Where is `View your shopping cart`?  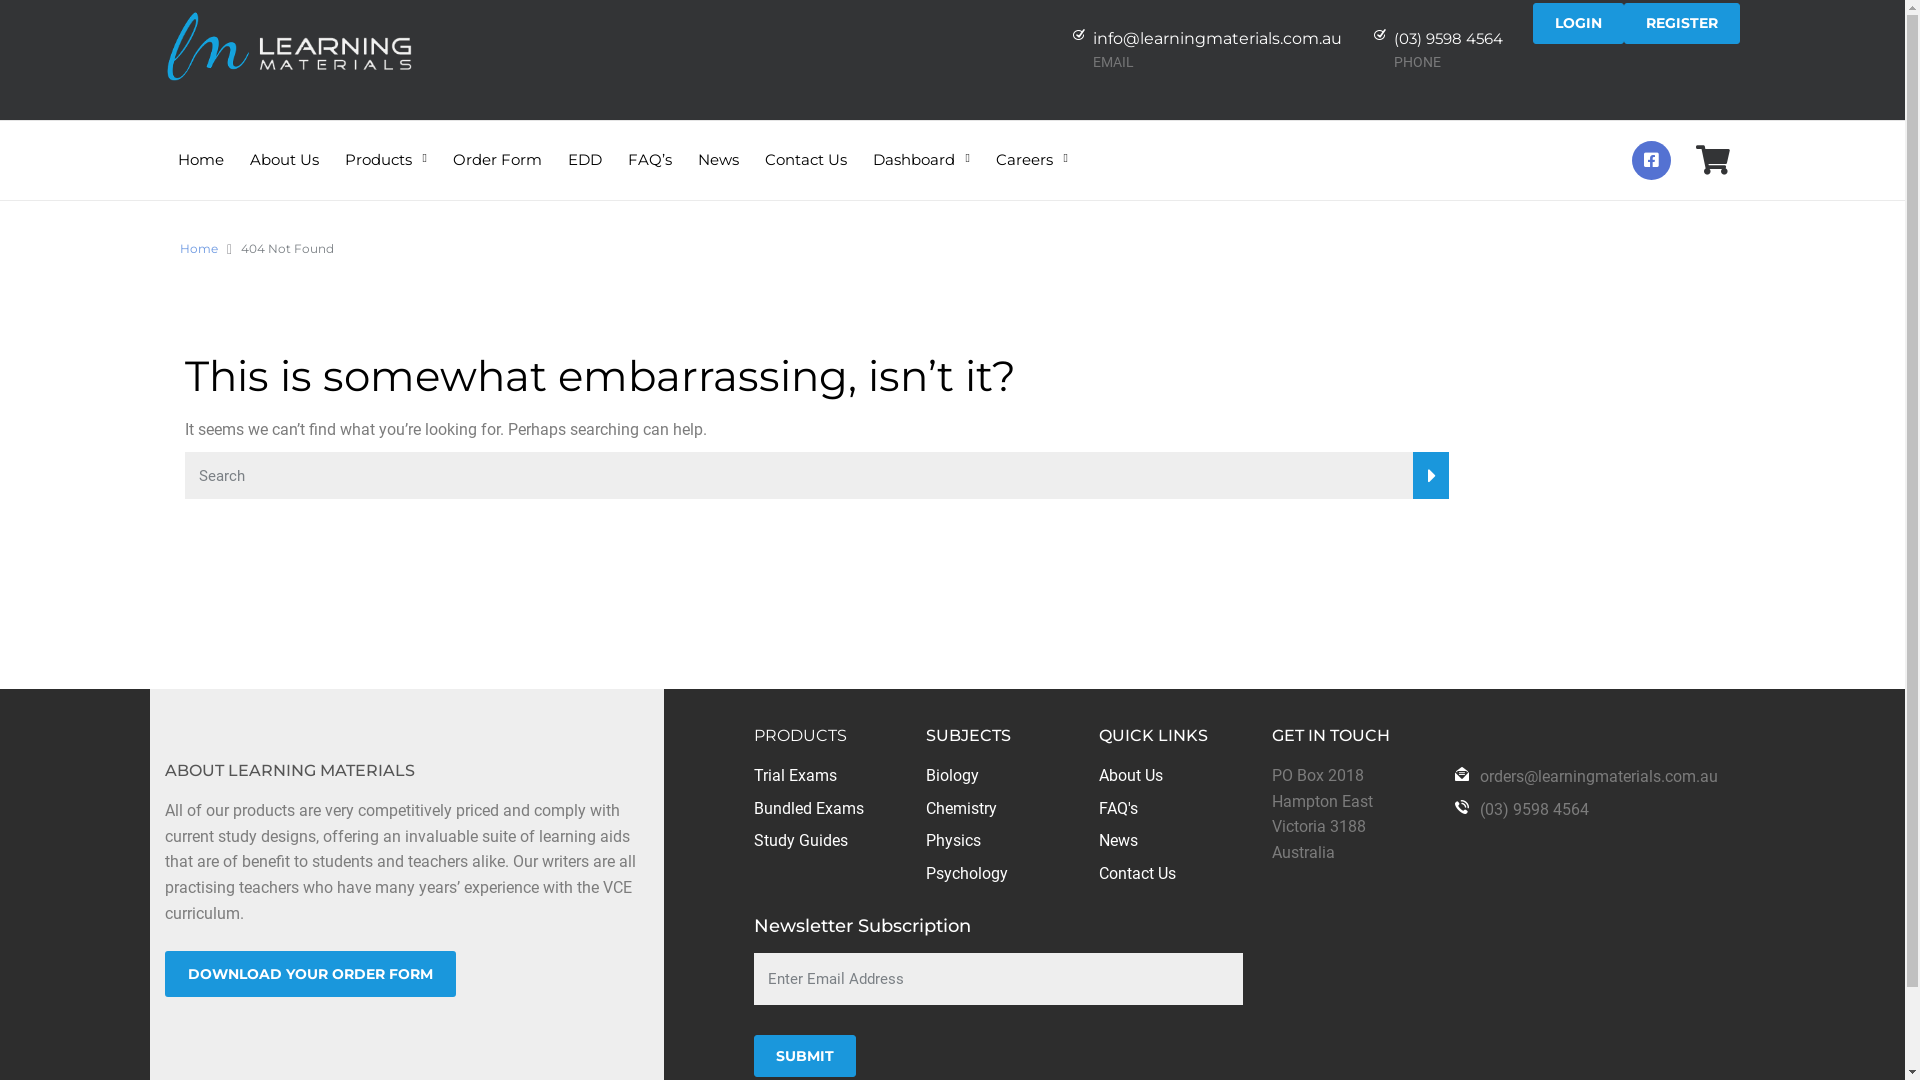
View your shopping cart is located at coordinates (1713, 165).